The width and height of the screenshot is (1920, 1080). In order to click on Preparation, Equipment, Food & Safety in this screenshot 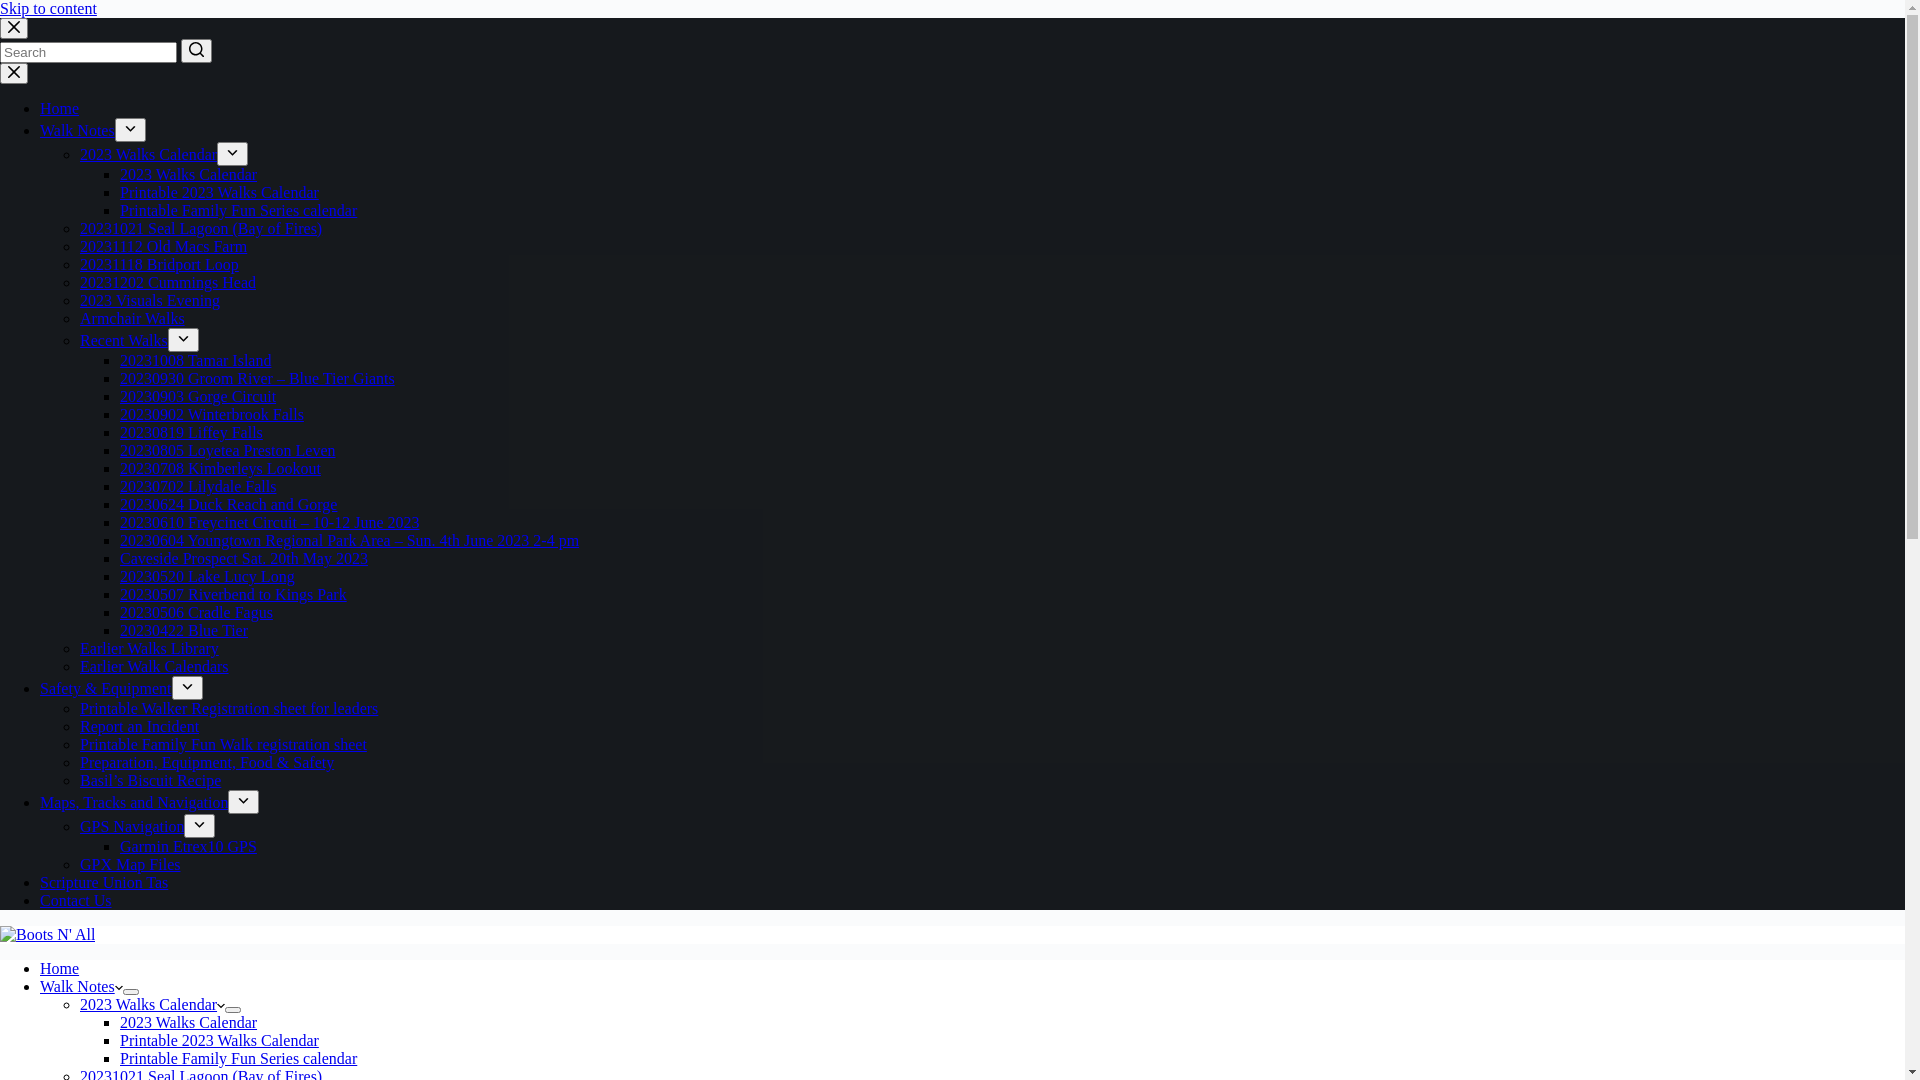, I will do `click(207, 762)`.